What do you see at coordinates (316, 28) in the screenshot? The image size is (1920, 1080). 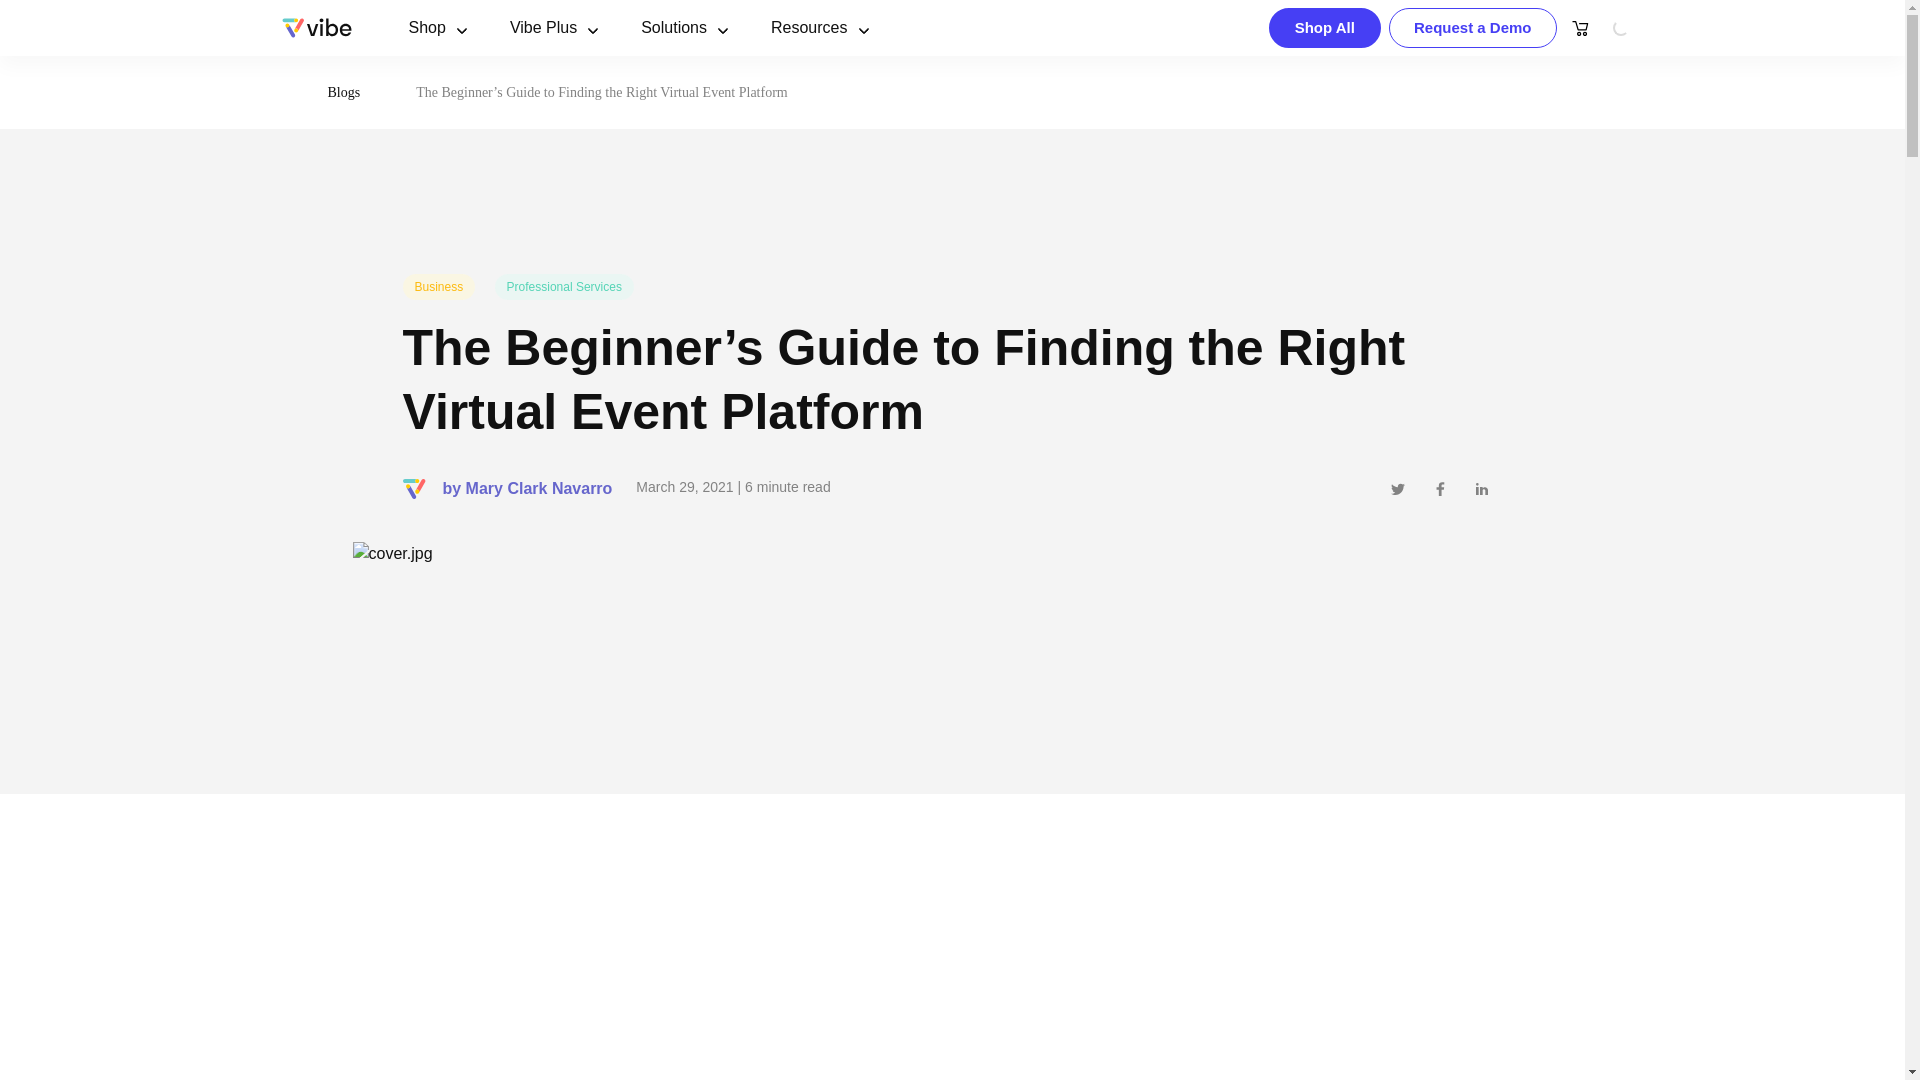 I see `Vibe logo` at bounding box center [316, 28].